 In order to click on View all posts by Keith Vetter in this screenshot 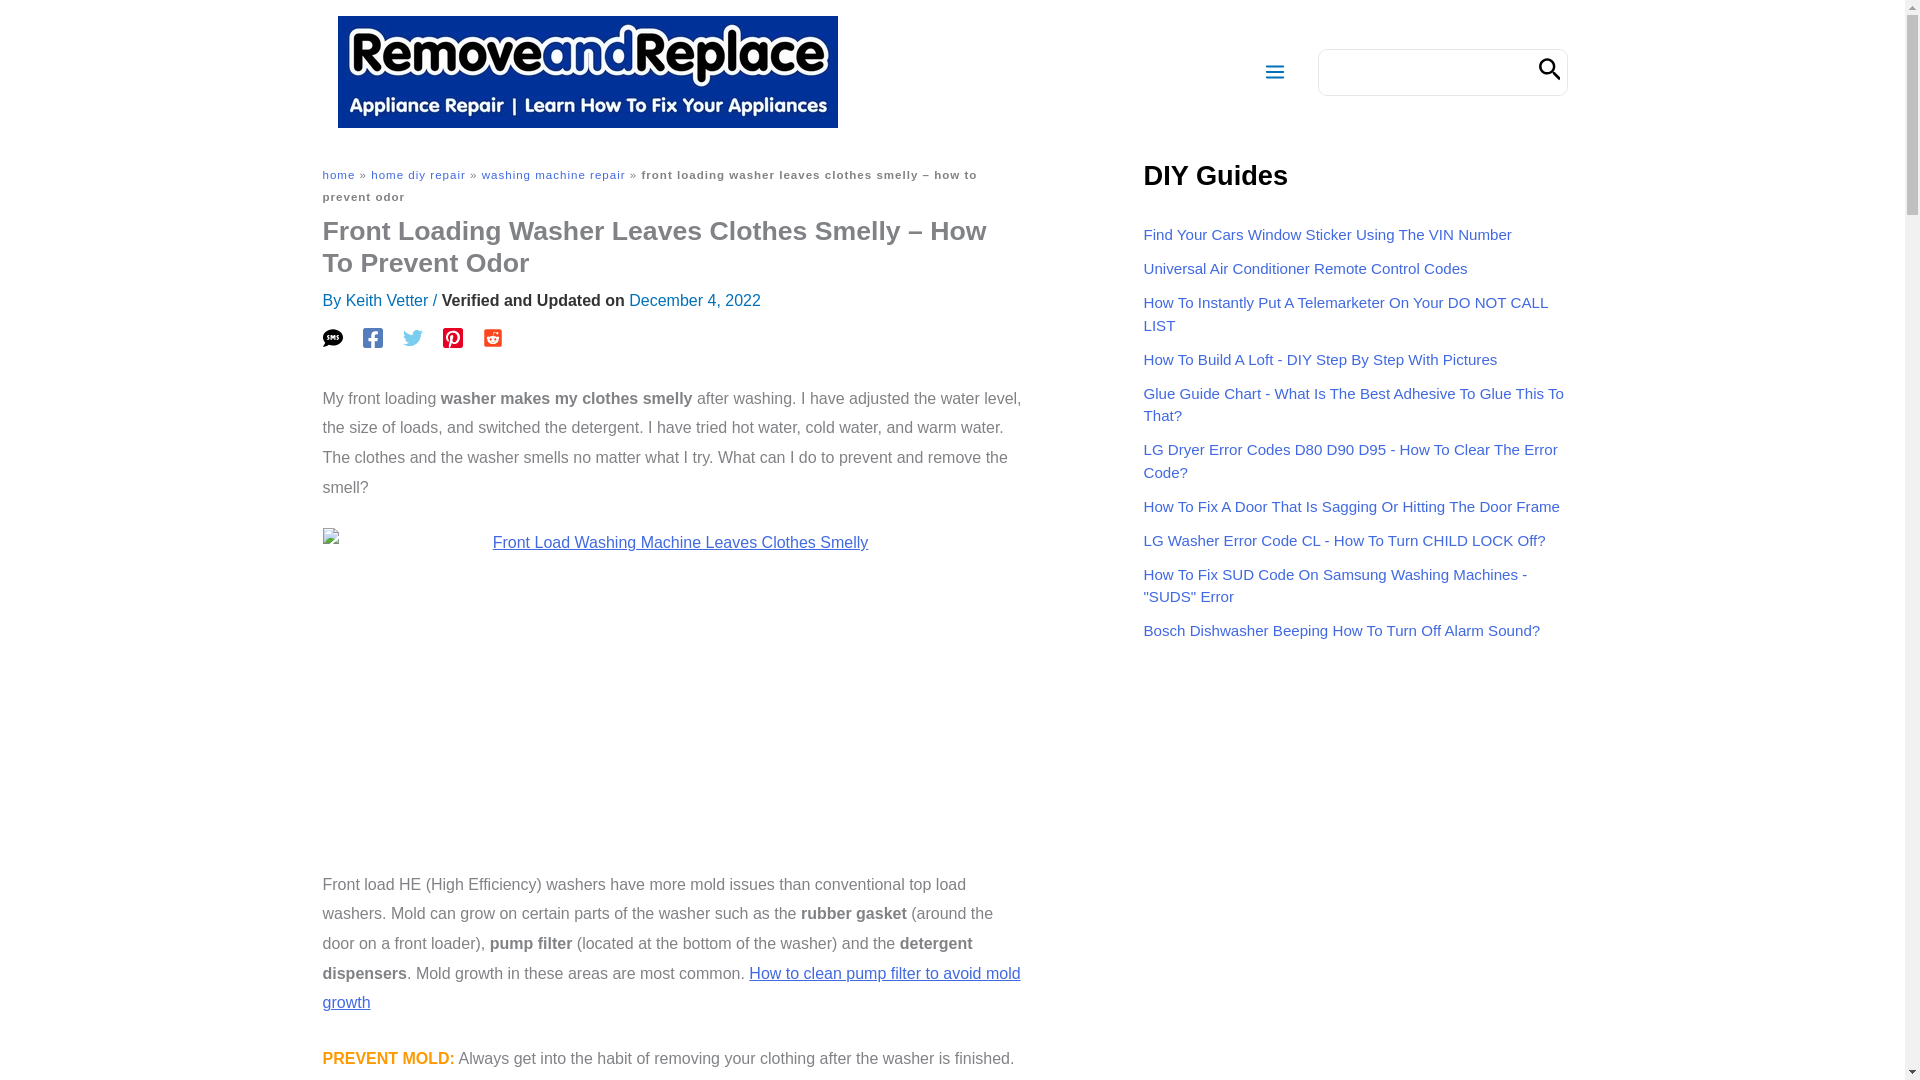, I will do `click(386, 300)`.